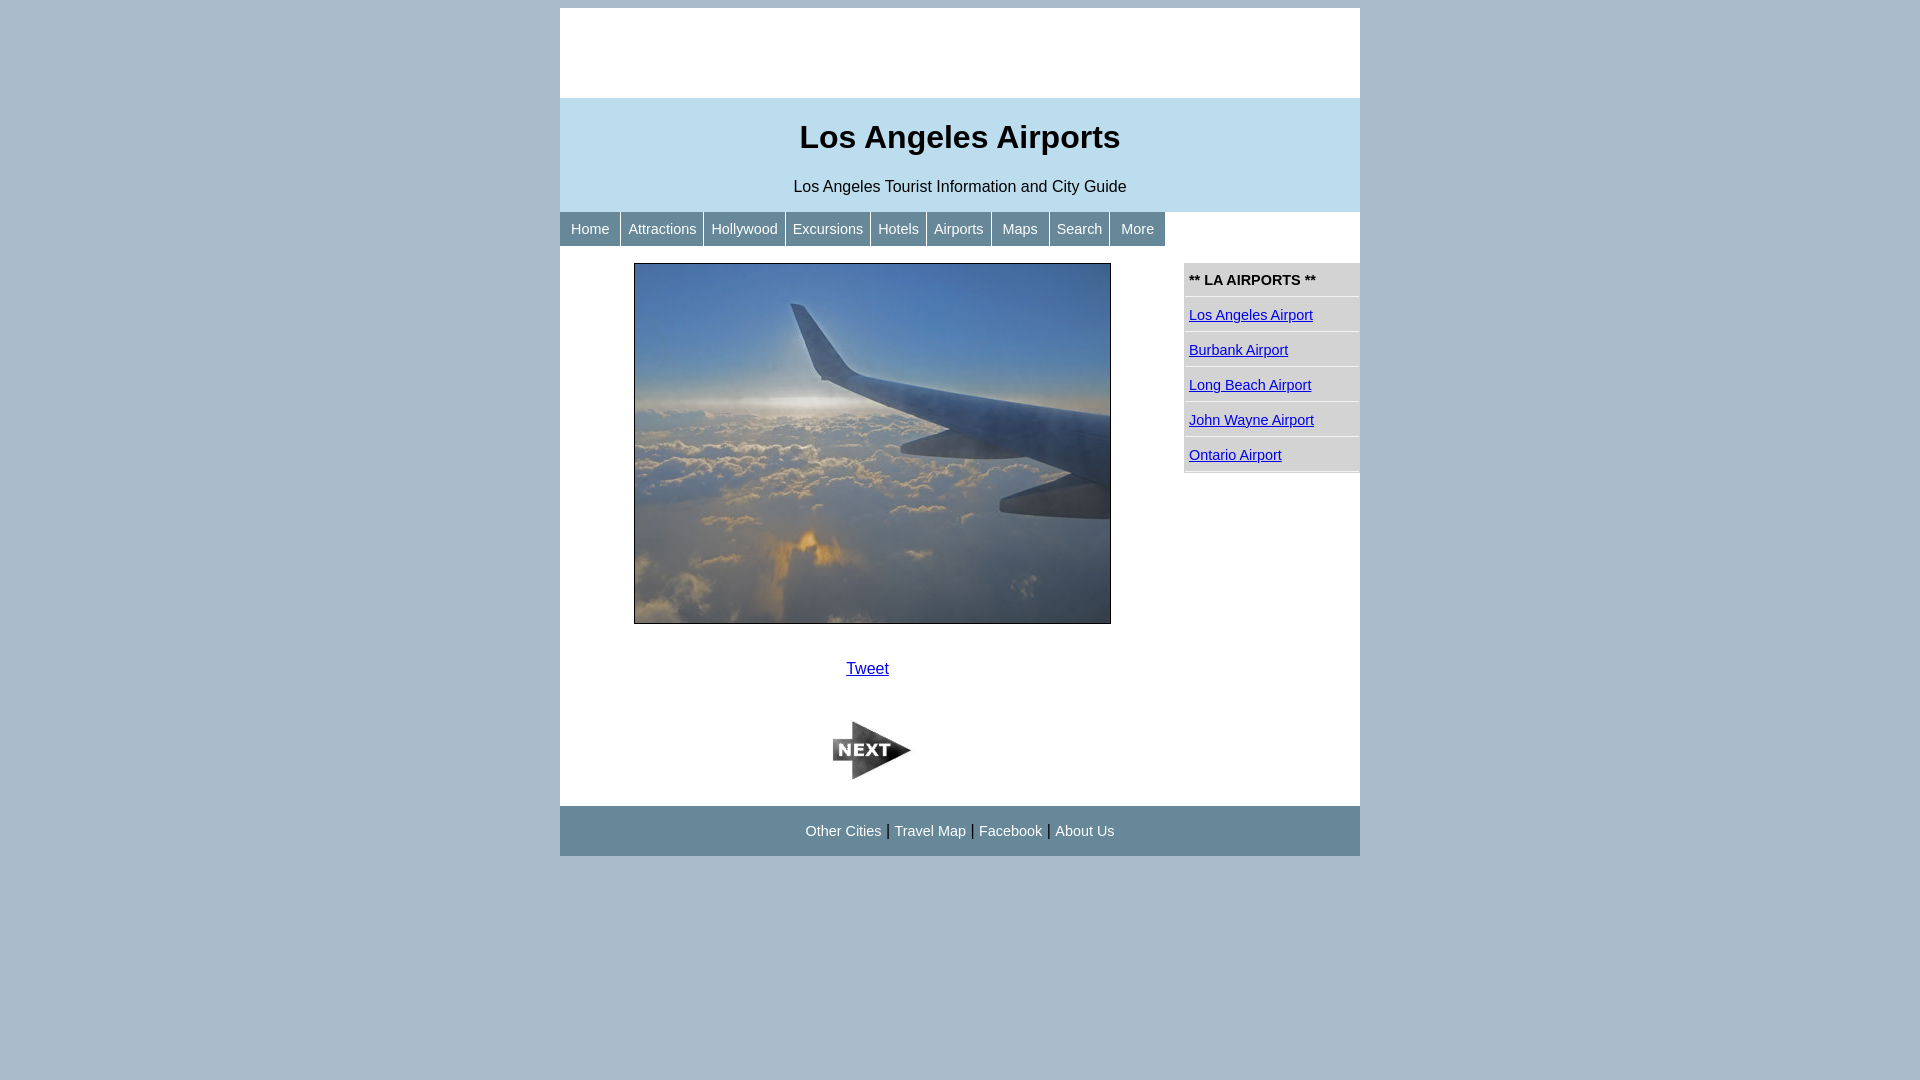  Describe the element at coordinates (1272, 280) in the screenshot. I see `** LA AIRPORTS **` at that location.